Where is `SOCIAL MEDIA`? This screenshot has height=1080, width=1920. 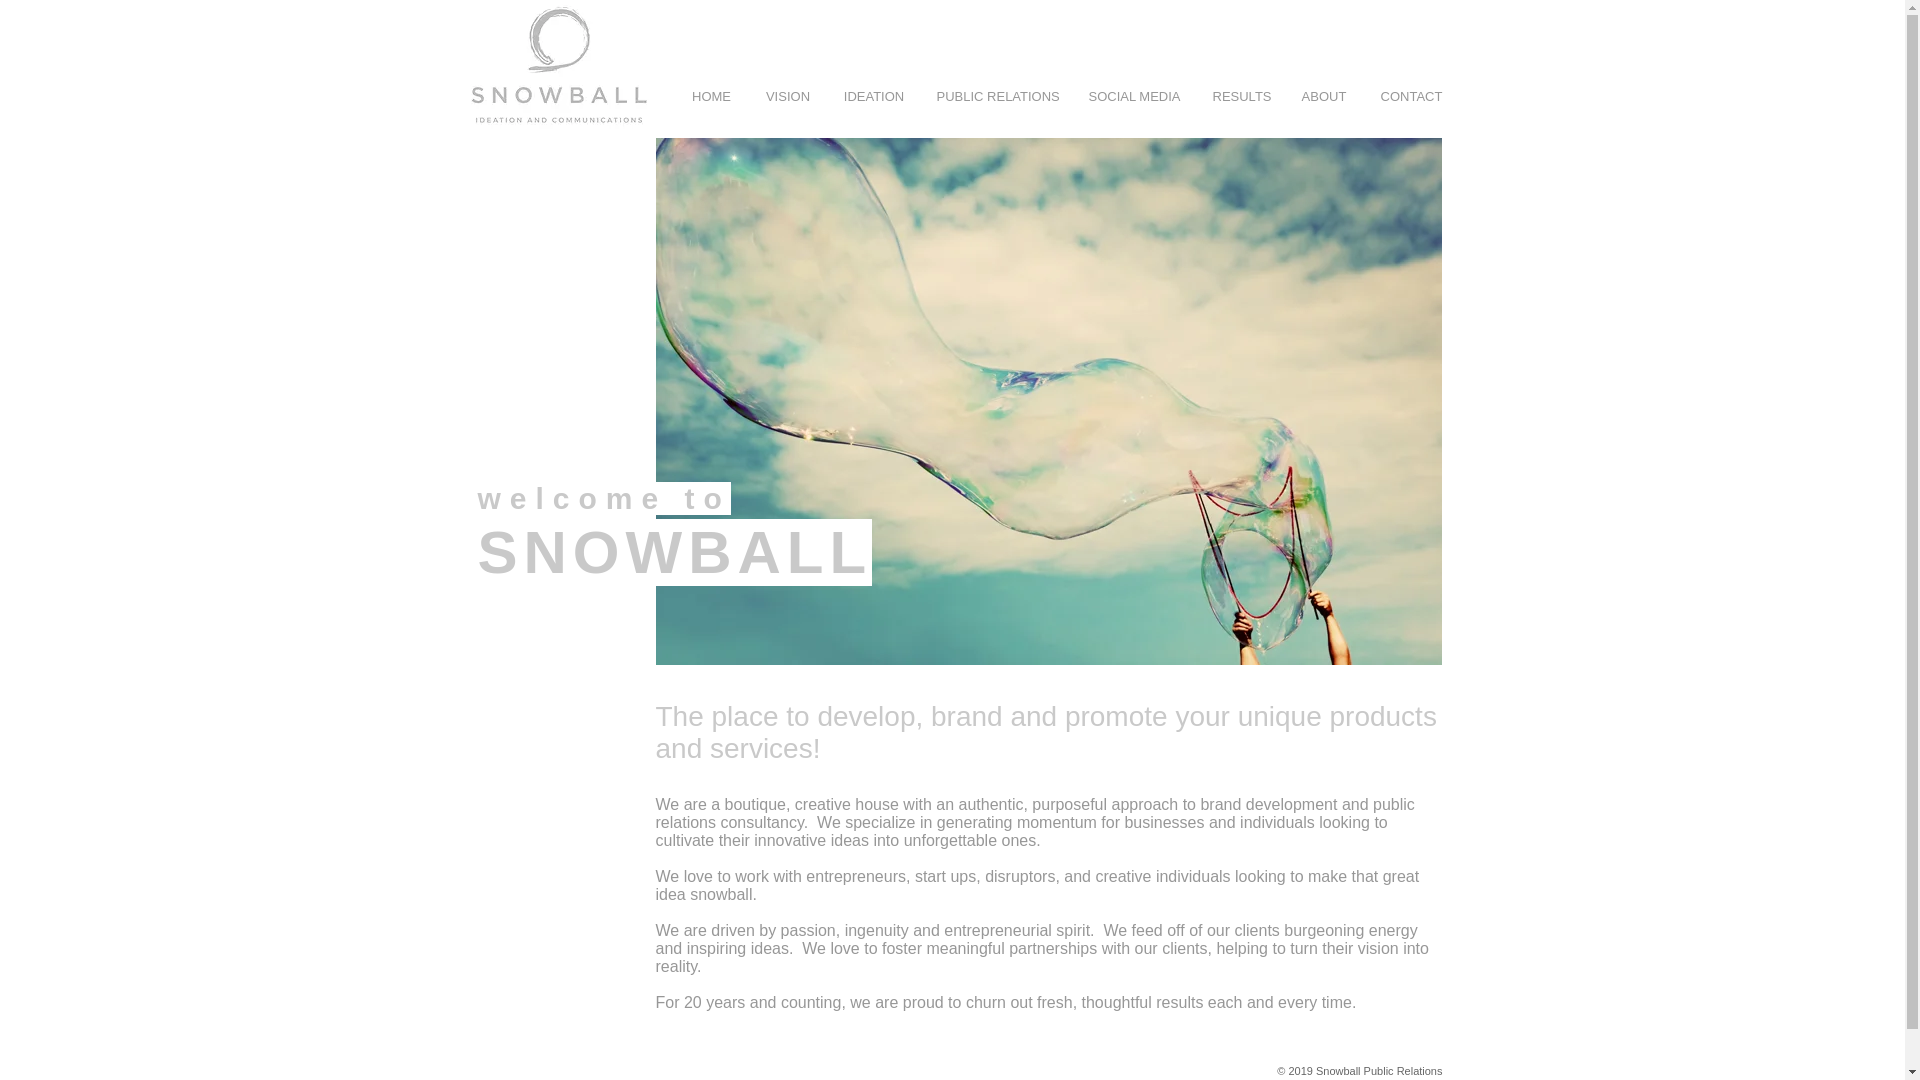 SOCIAL MEDIA is located at coordinates (1134, 96).